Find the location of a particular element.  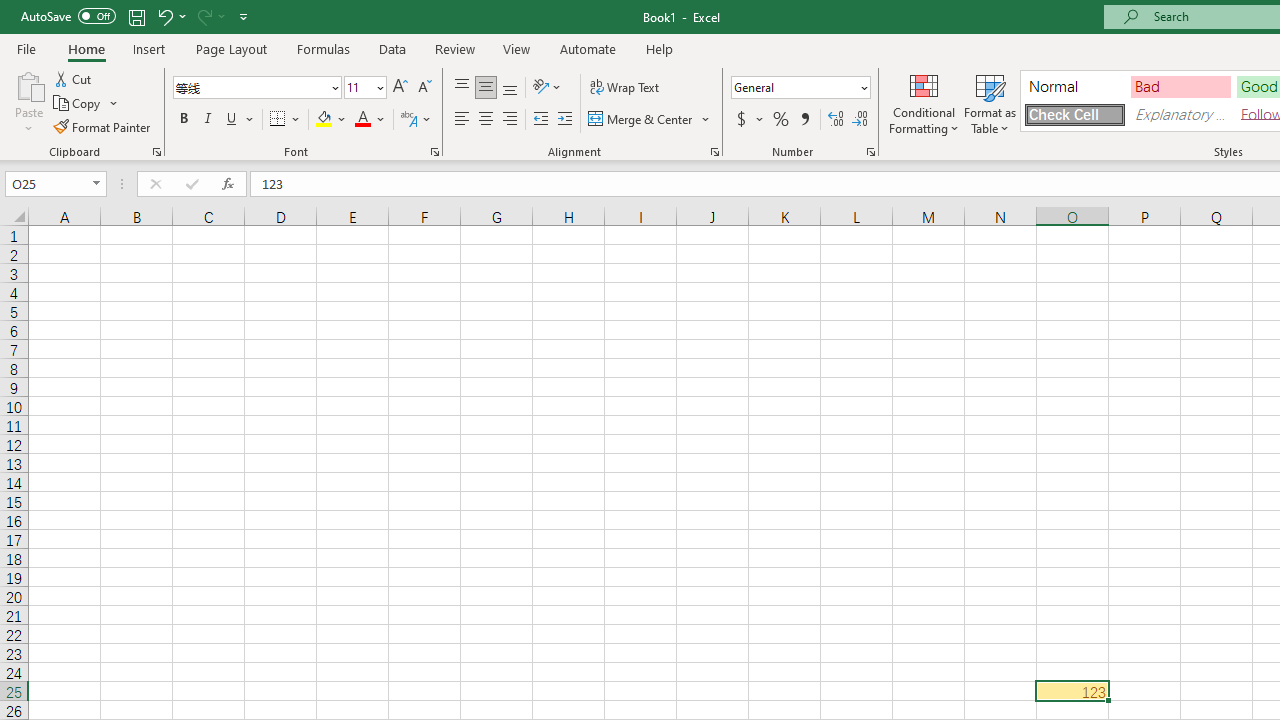

Format Cell Font is located at coordinates (434, 152).